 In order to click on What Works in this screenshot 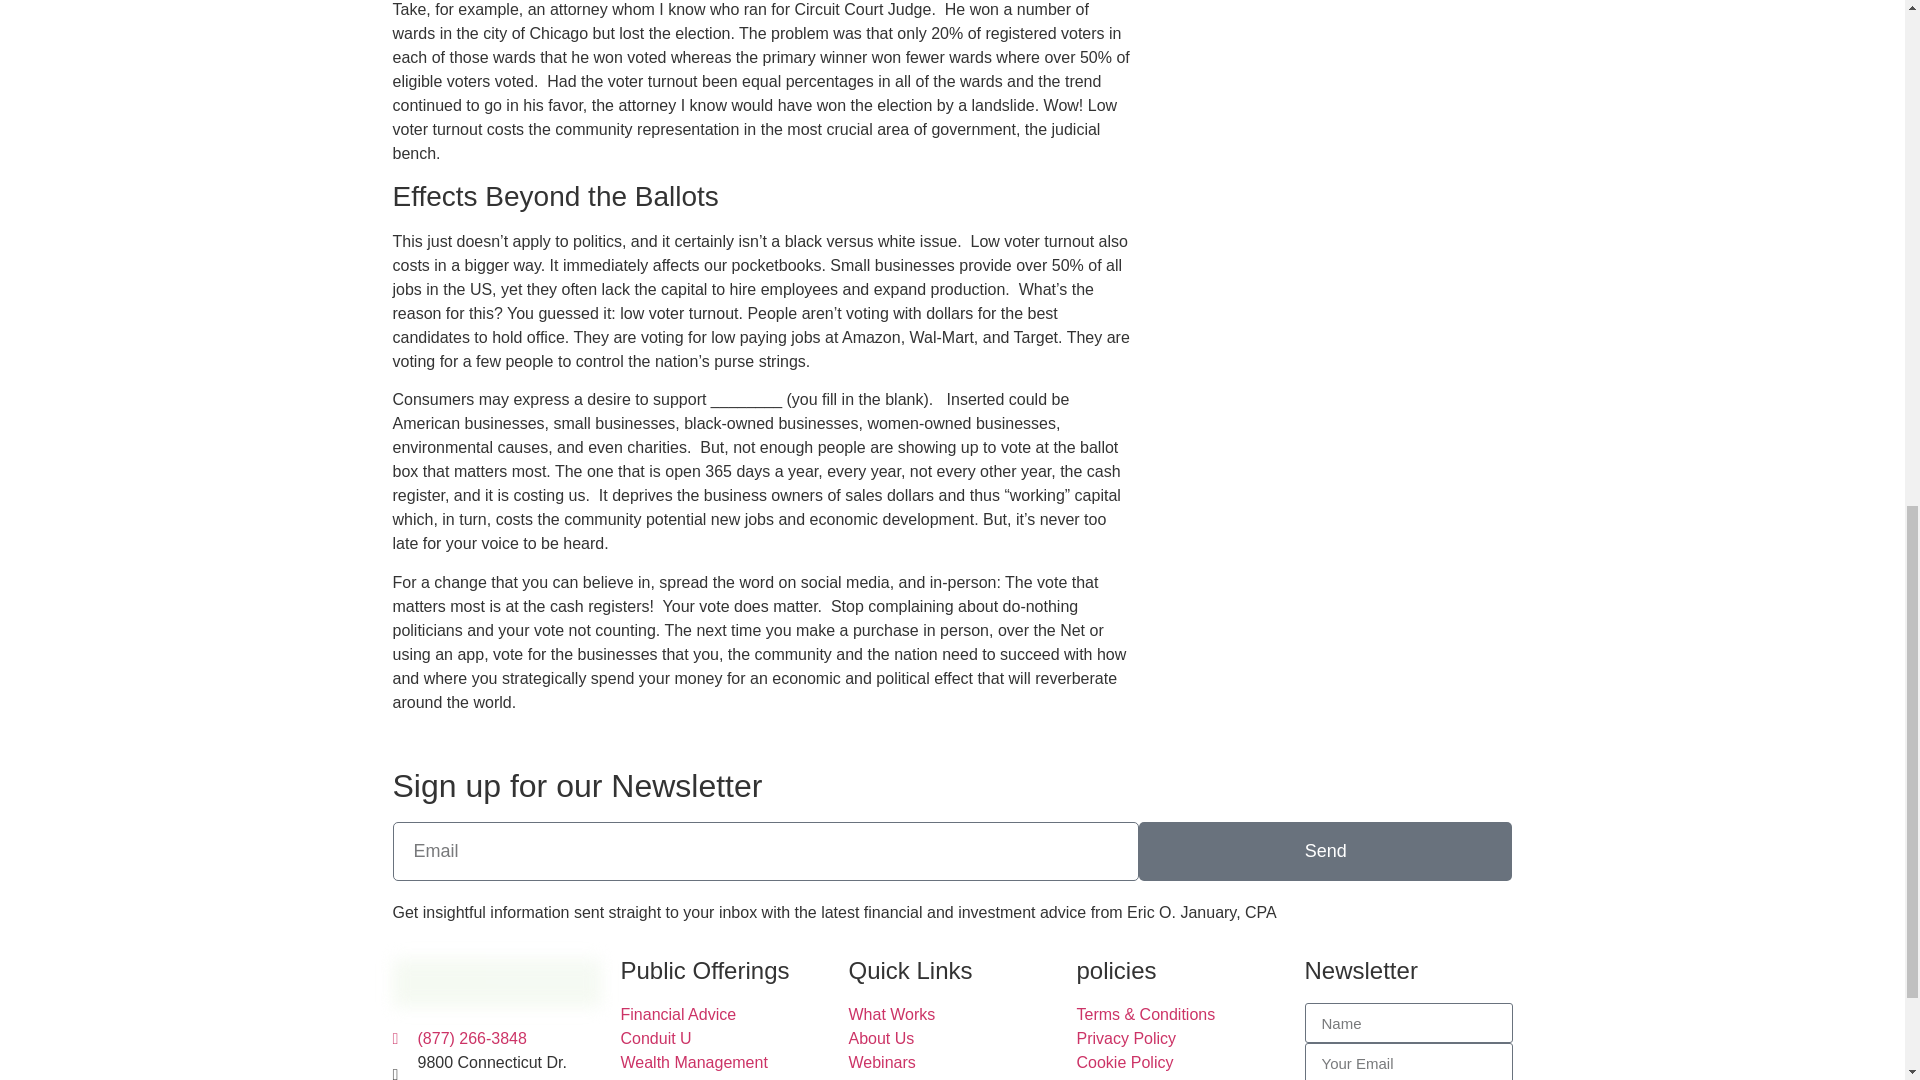, I will do `click(952, 1015)`.